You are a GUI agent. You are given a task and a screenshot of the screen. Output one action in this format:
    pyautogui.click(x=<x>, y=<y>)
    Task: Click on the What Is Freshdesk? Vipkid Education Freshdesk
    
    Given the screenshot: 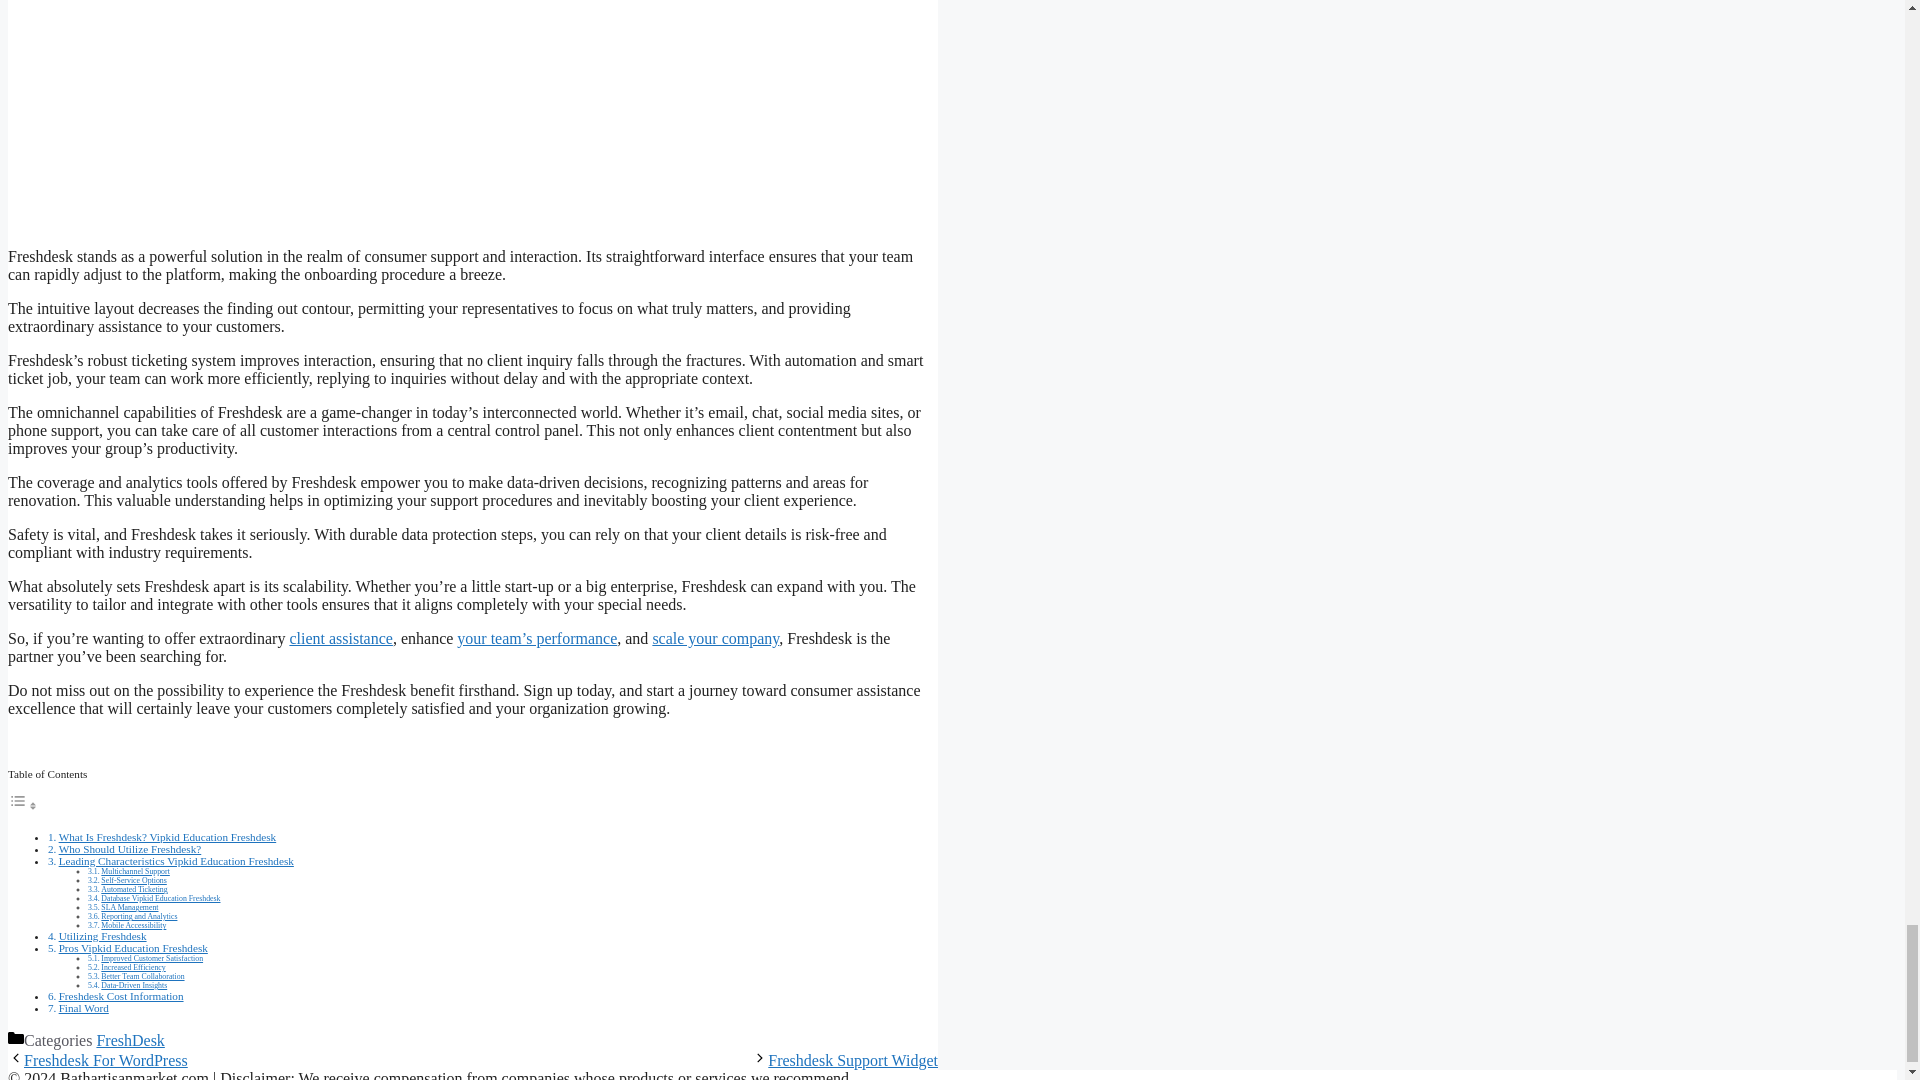 What is the action you would take?
    pyautogui.click(x=168, y=836)
    